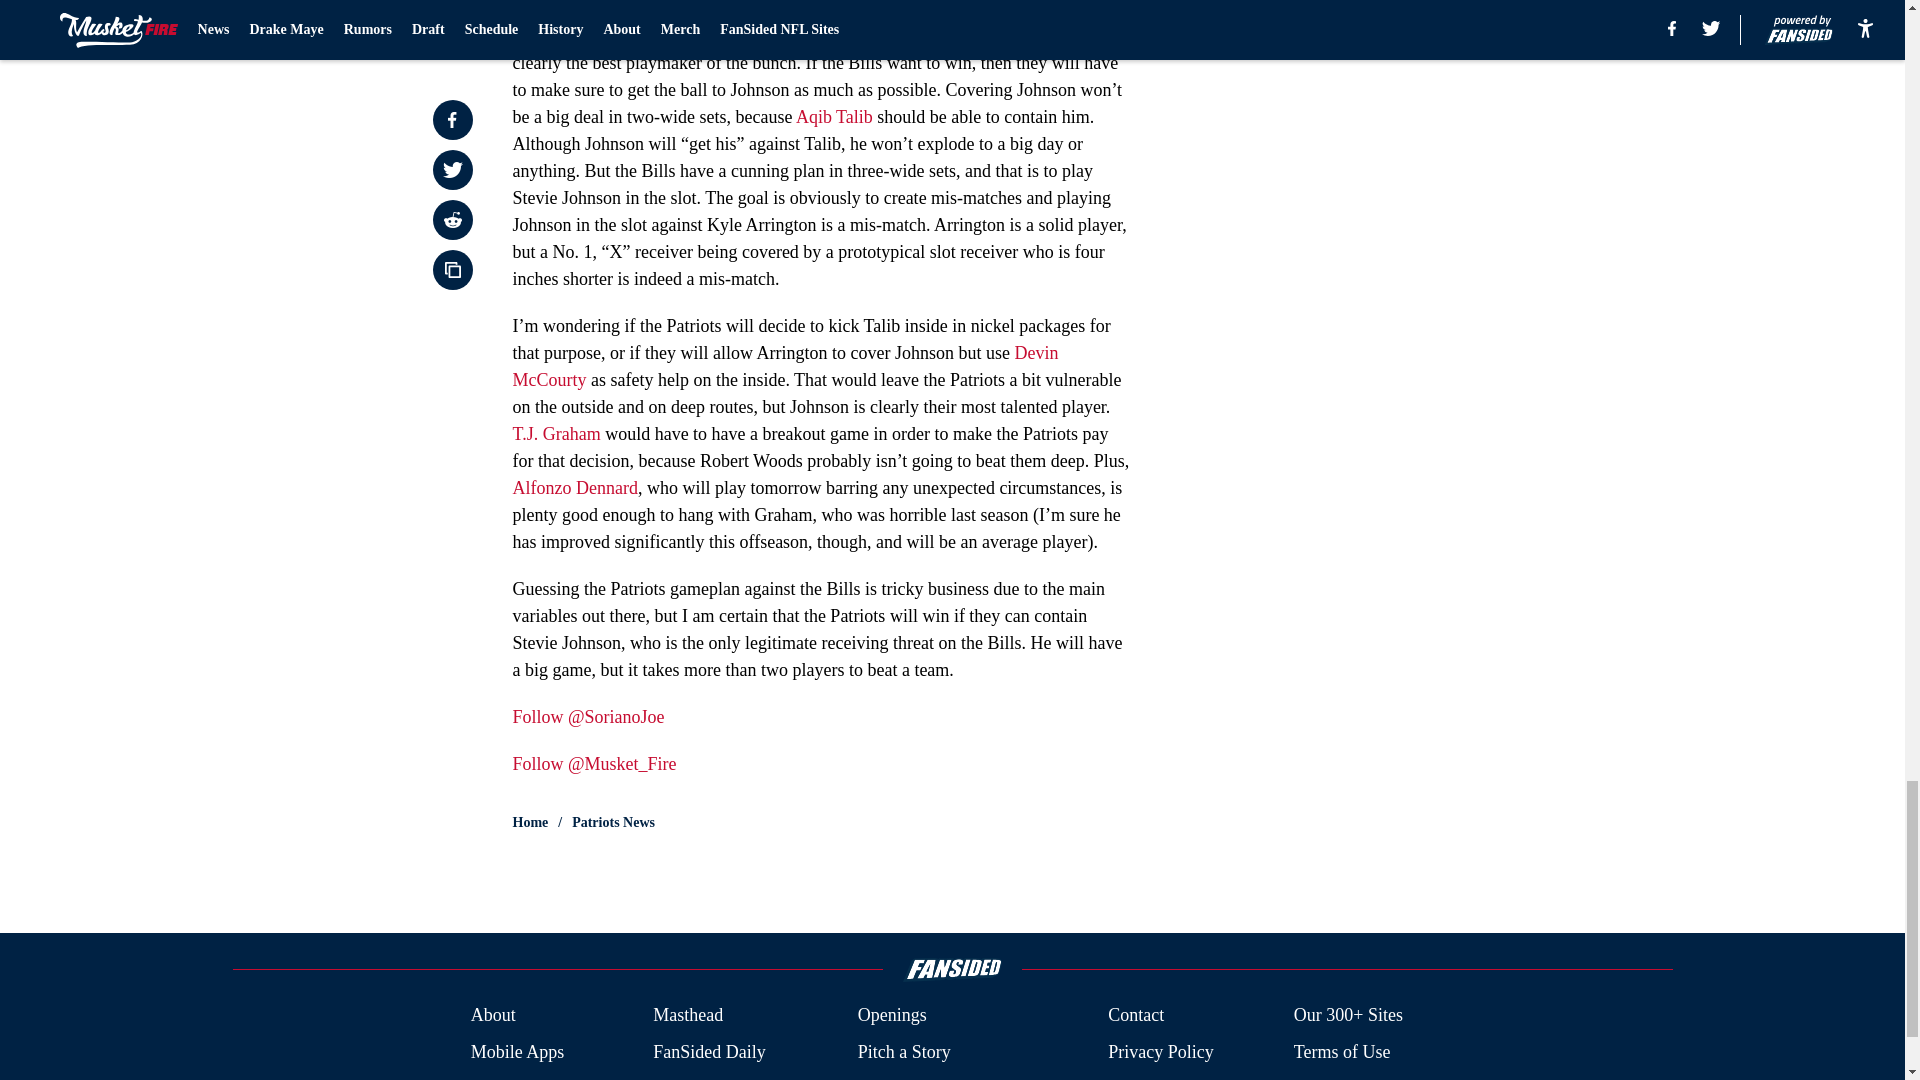  What do you see at coordinates (530, 822) in the screenshot?
I see `Home` at bounding box center [530, 822].